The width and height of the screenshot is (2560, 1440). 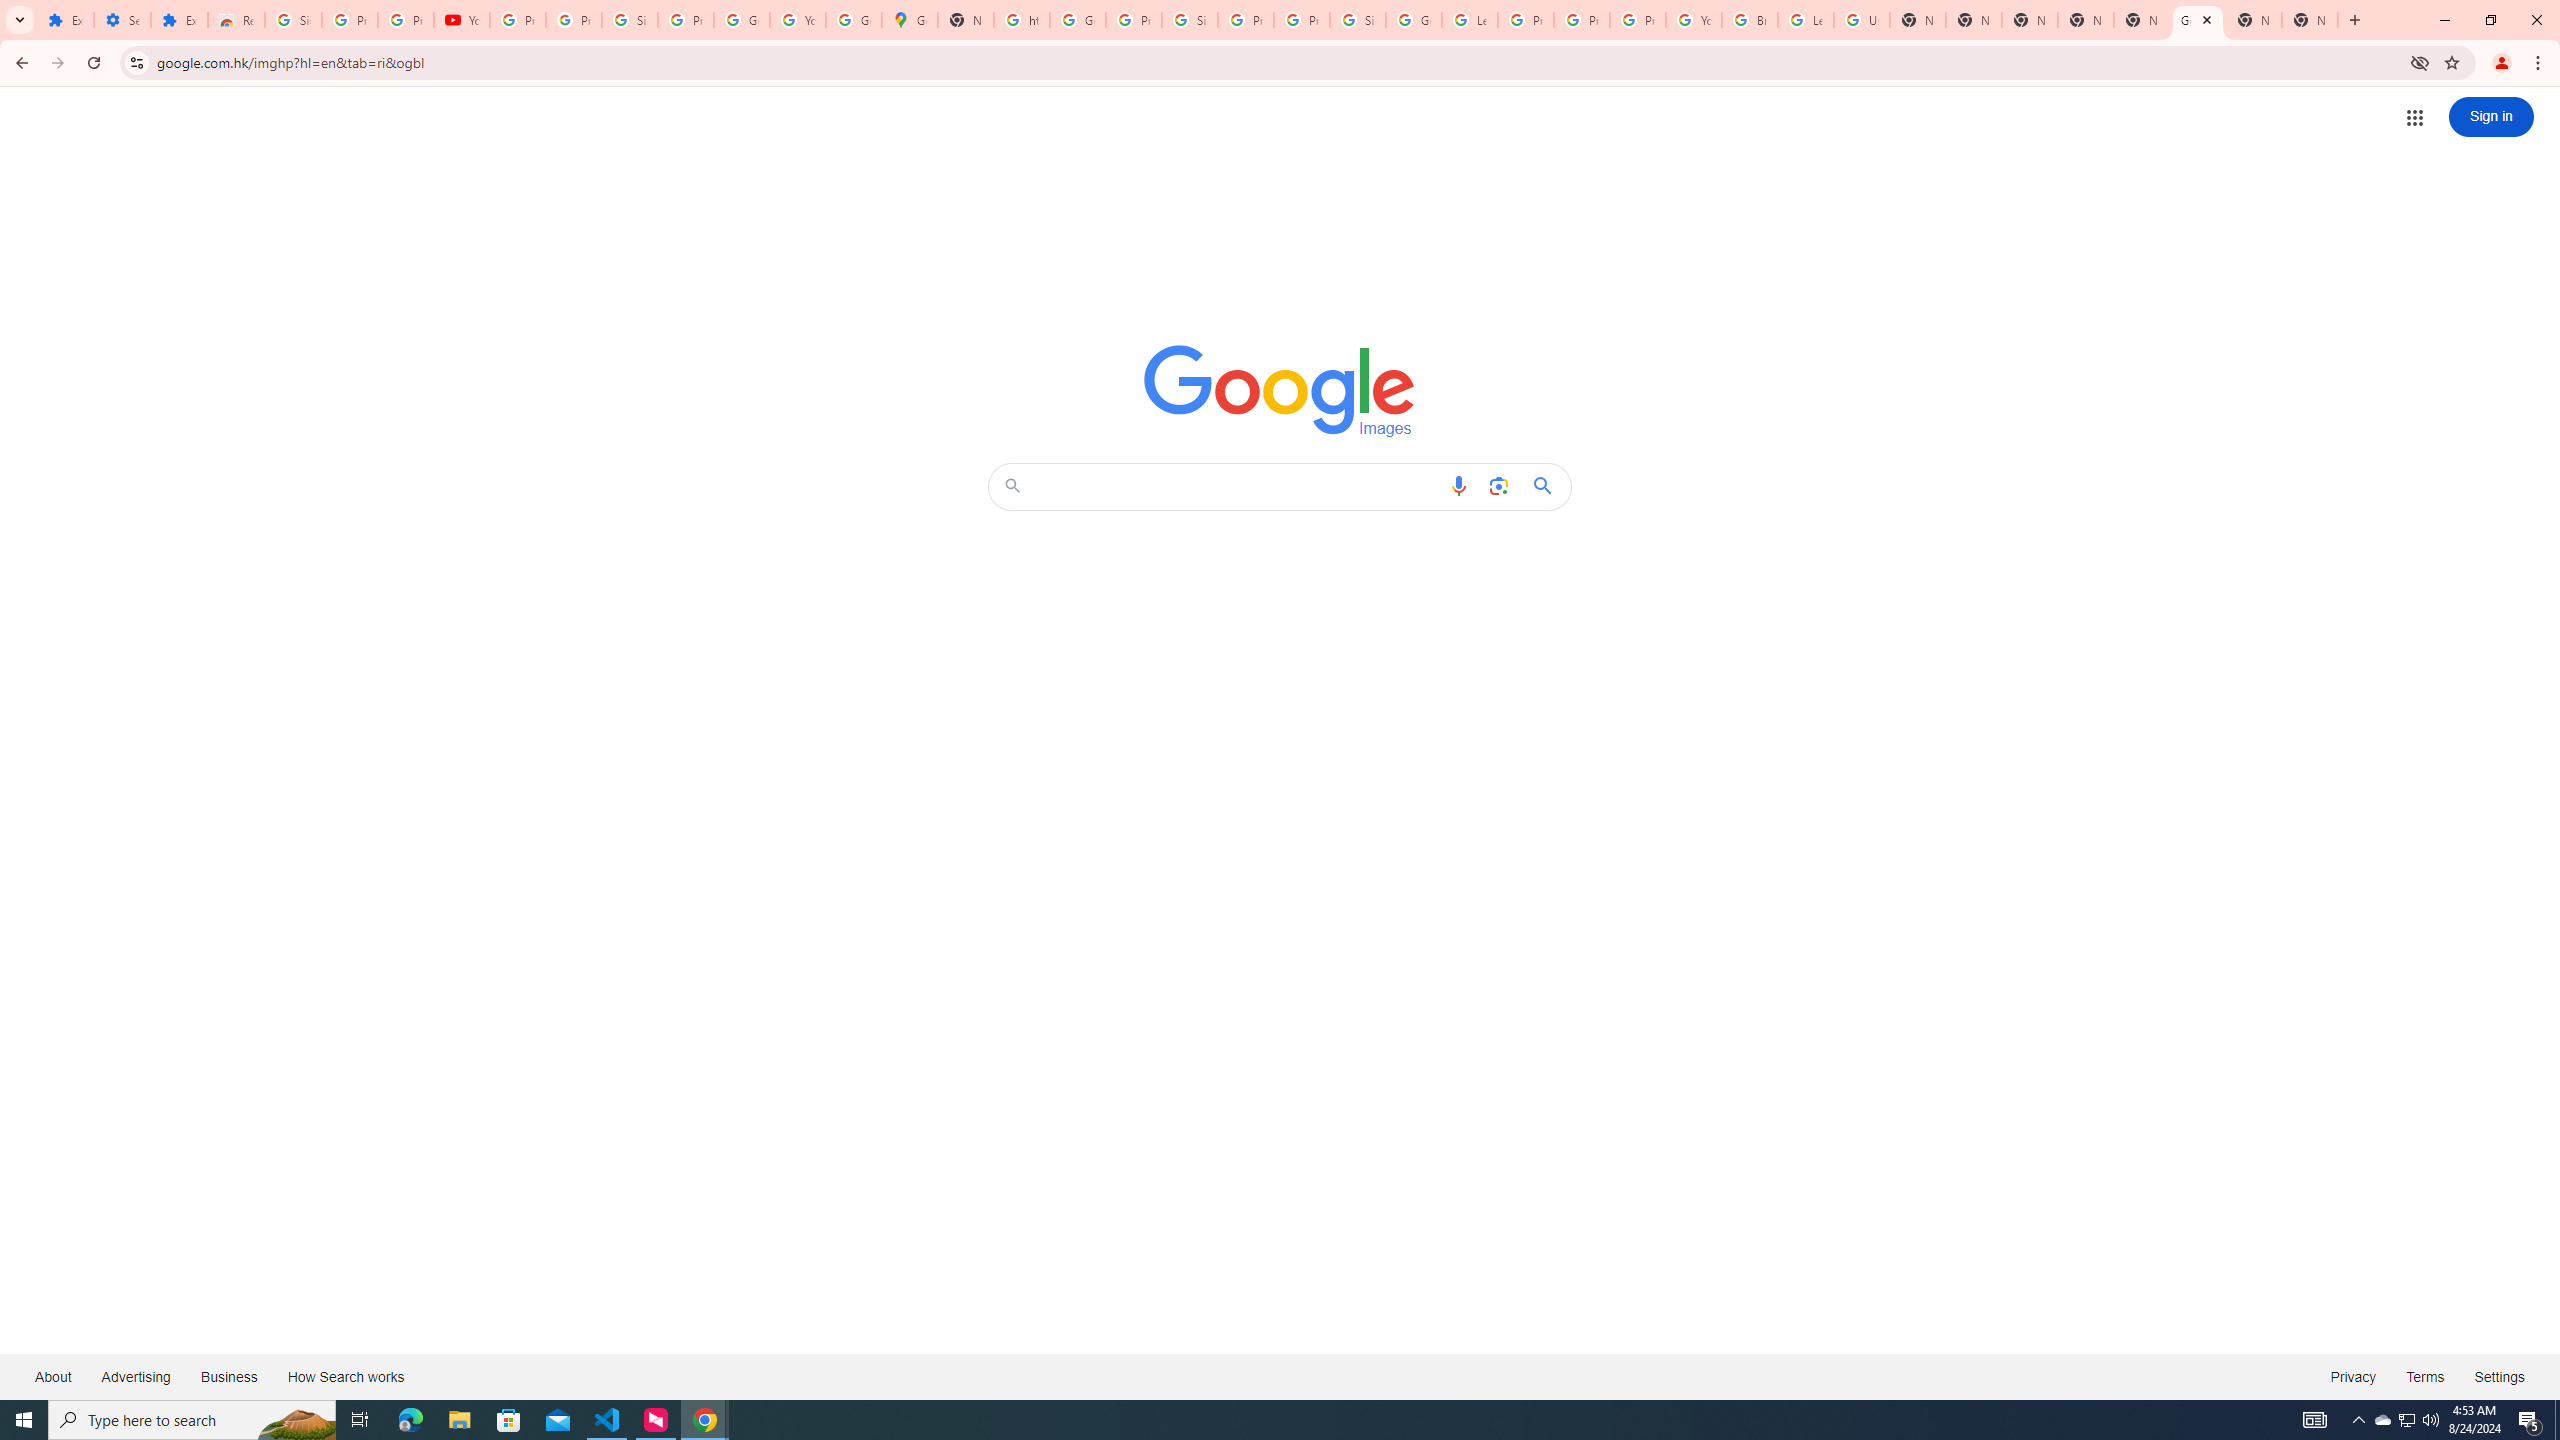 What do you see at coordinates (1548, 486) in the screenshot?
I see `Google Search` at bounding box center [1548, 486].